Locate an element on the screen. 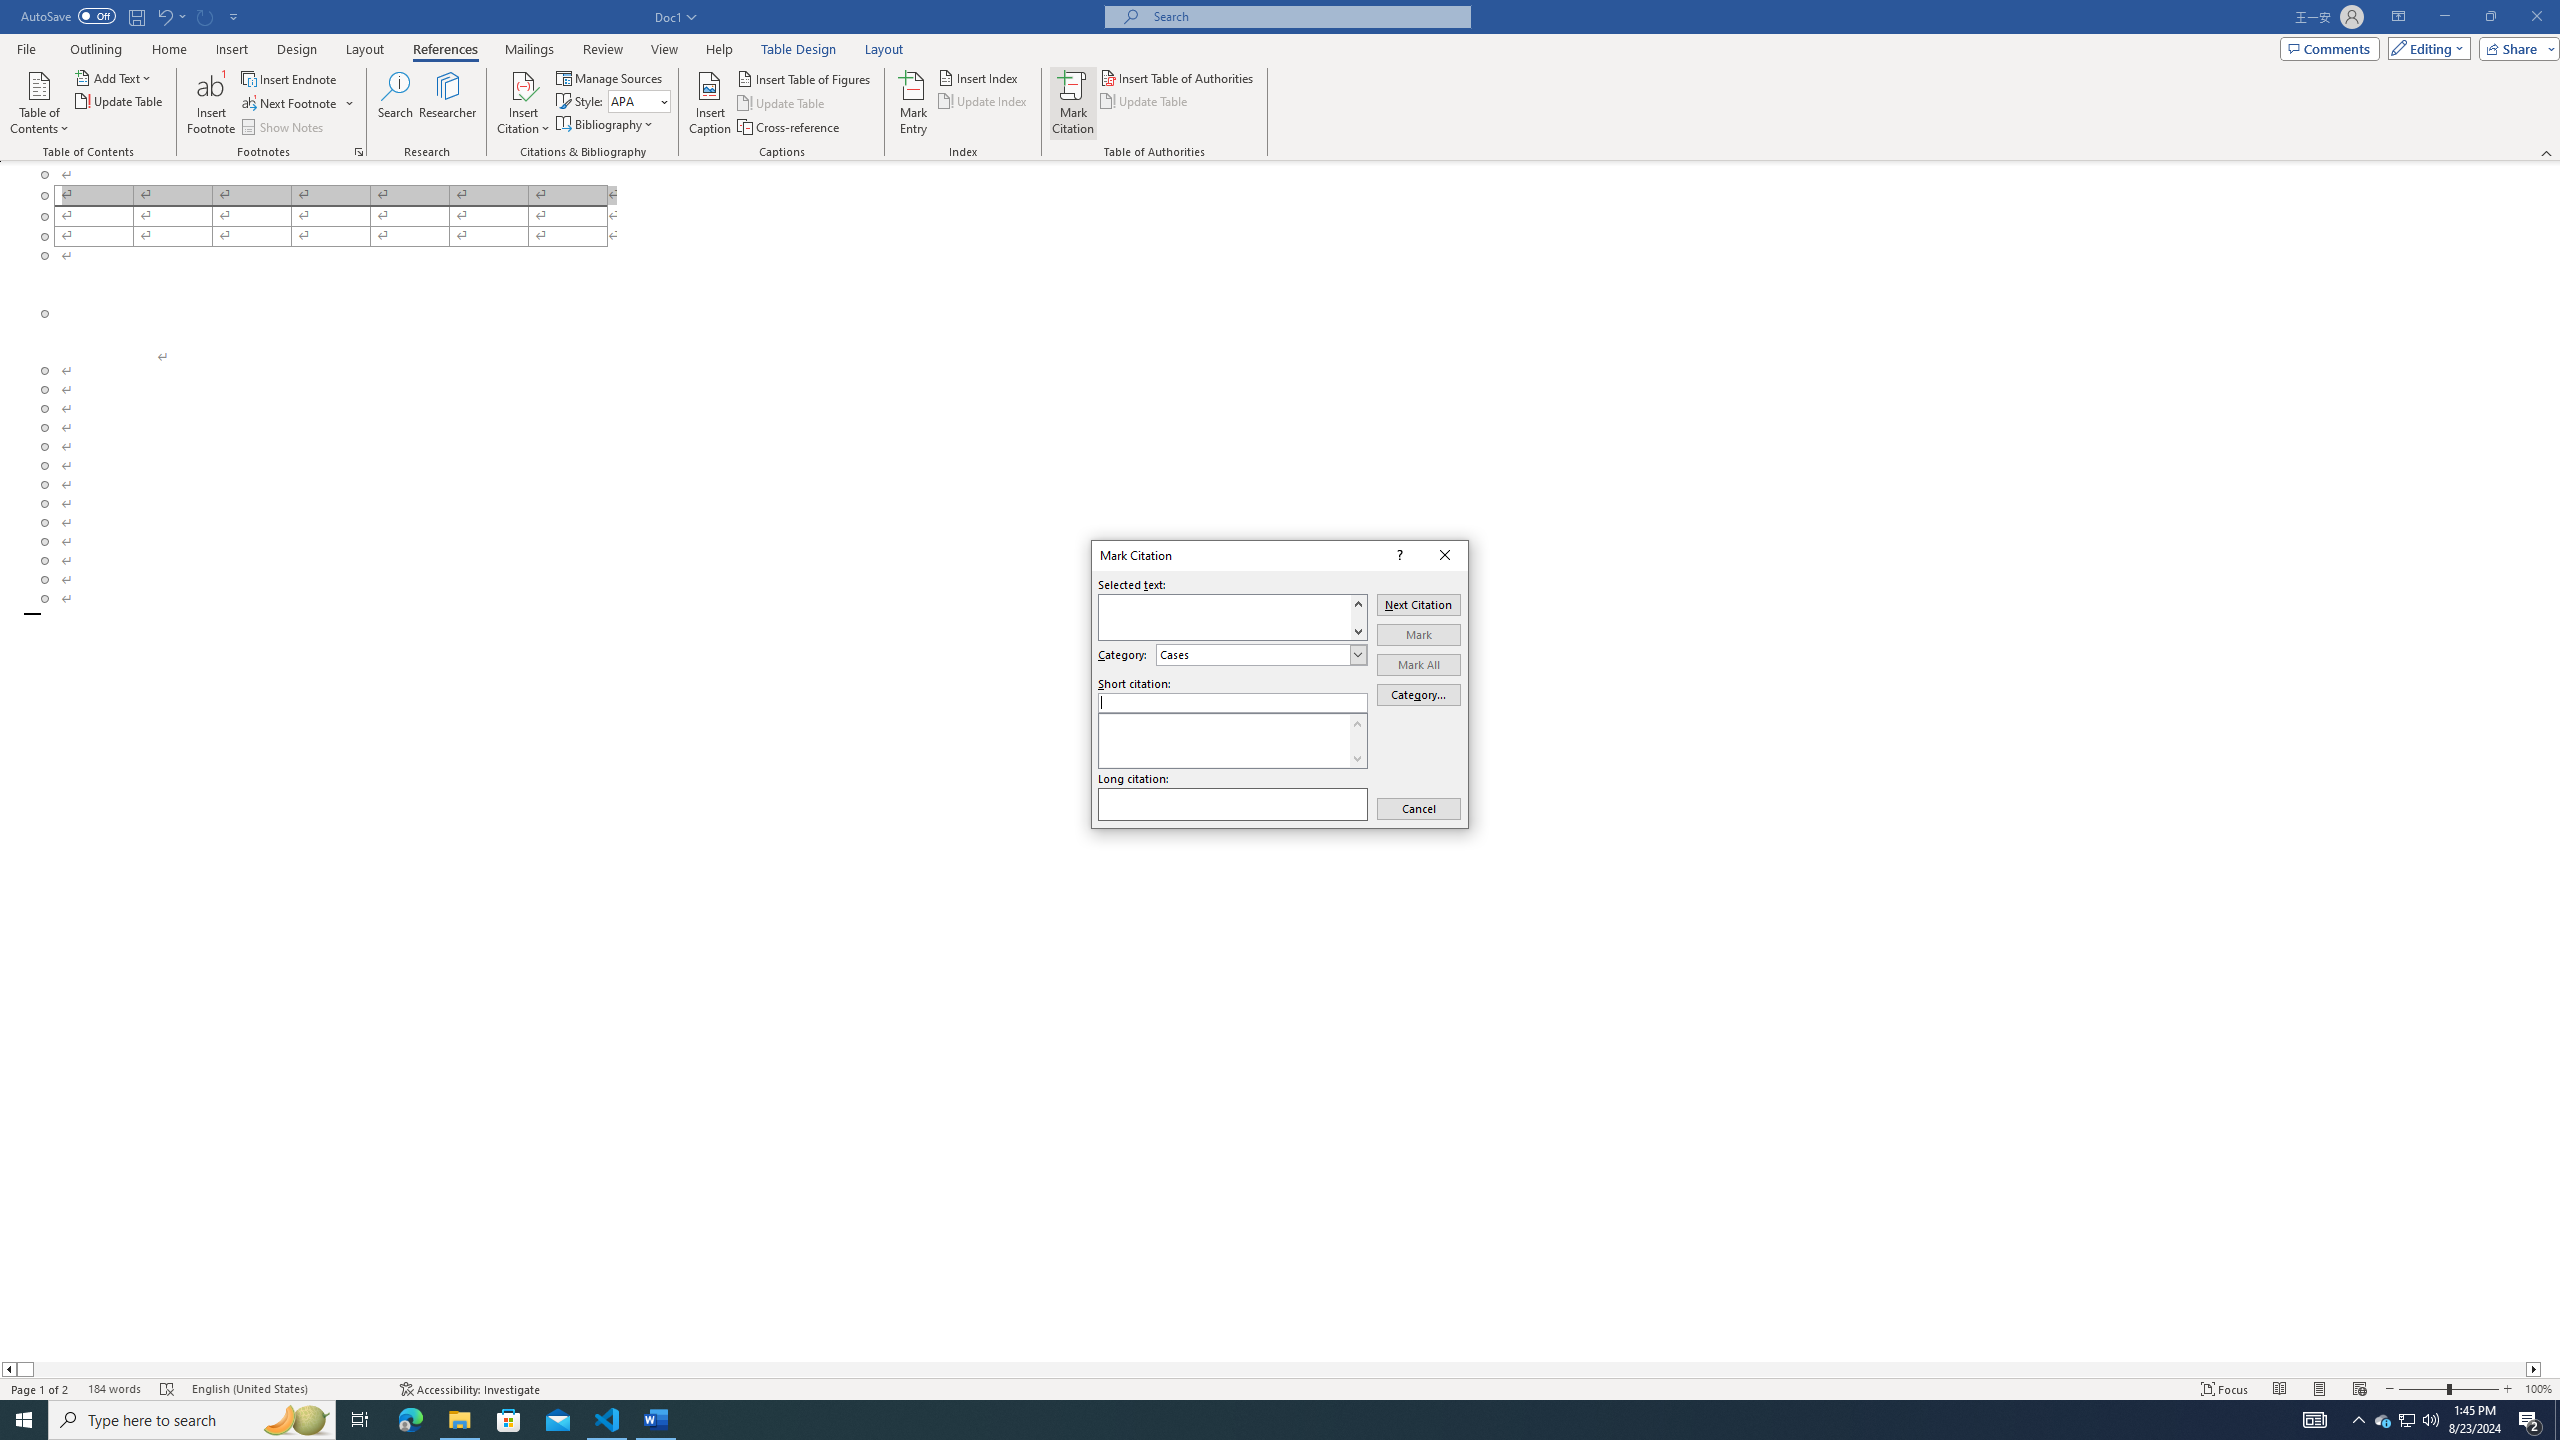 The height and width of the screenshot is (1440, 2560). Next Footnote is located at coordinates (290, 104).